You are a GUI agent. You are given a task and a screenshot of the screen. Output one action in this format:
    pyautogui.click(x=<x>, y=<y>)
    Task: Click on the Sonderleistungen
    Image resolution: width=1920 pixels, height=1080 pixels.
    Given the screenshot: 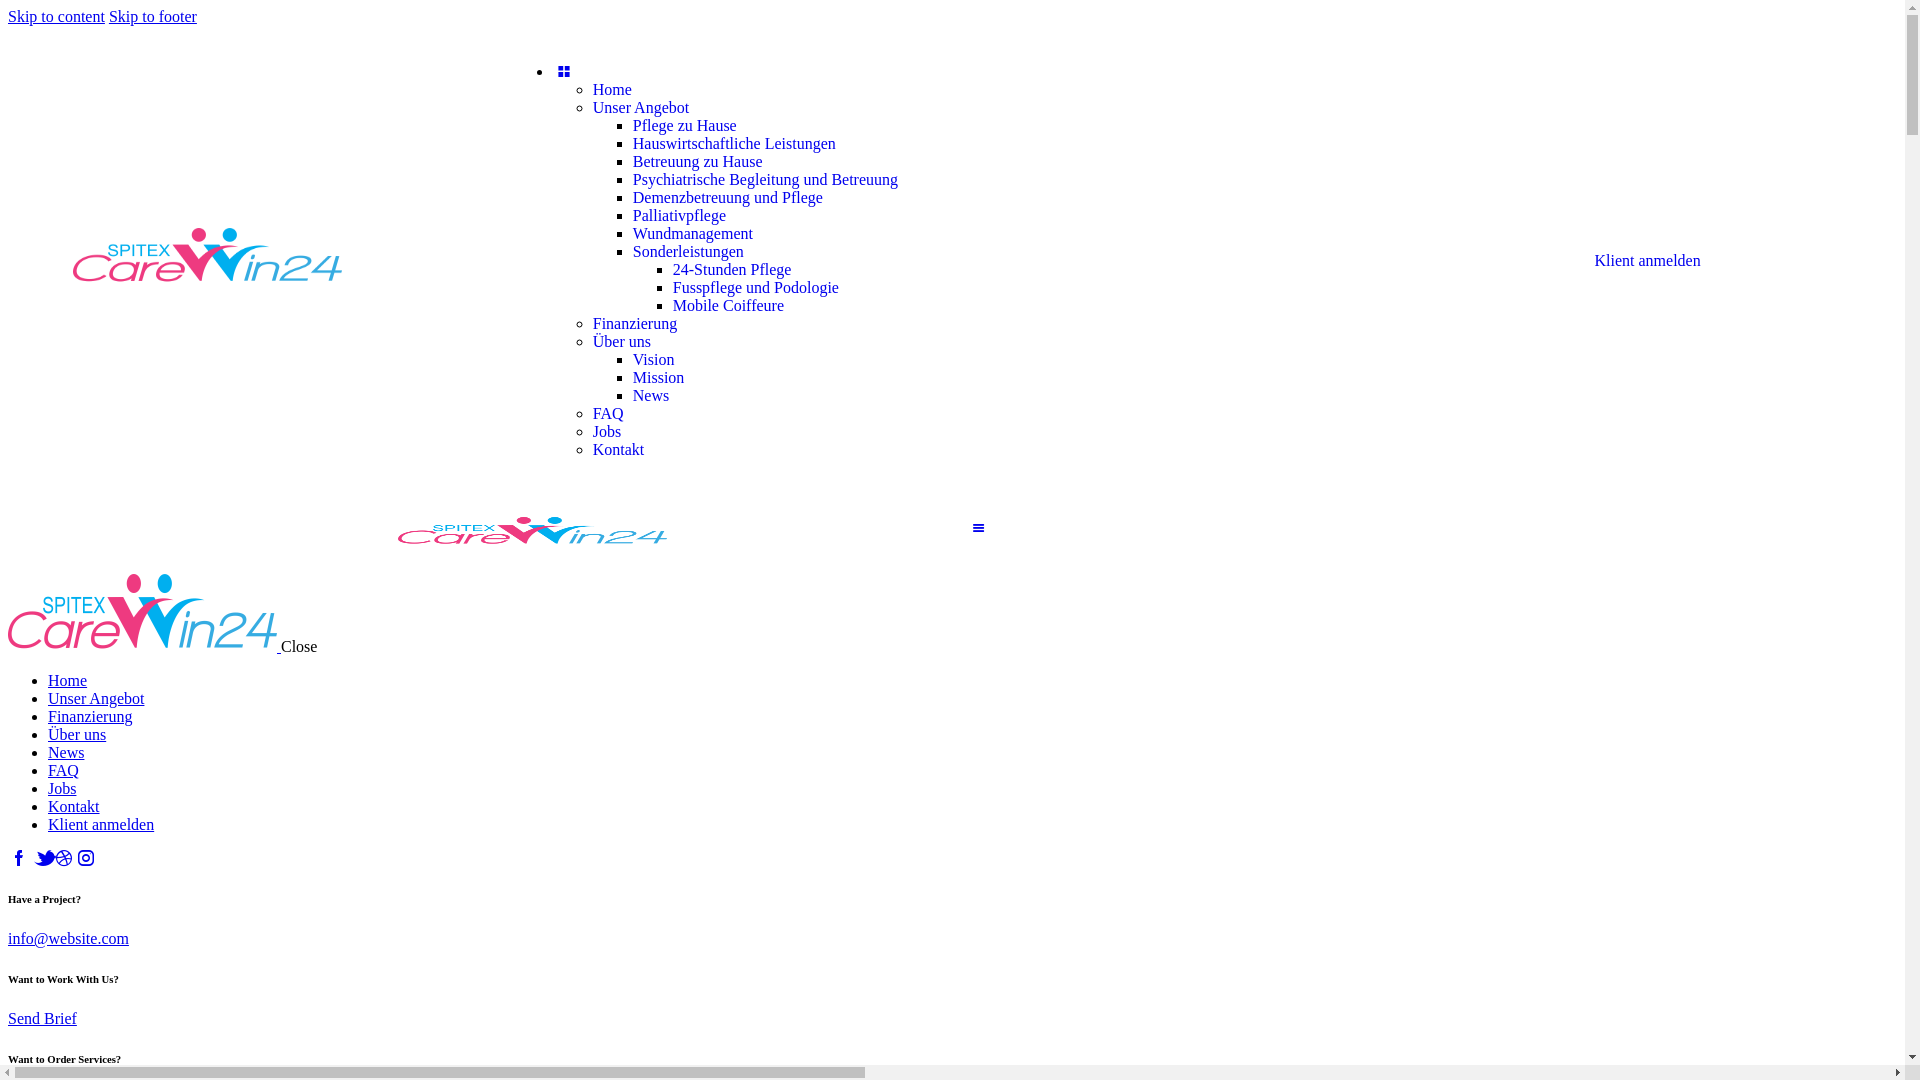 What is the action you would take?
    pyautogui.click(x=688, y=252)
    